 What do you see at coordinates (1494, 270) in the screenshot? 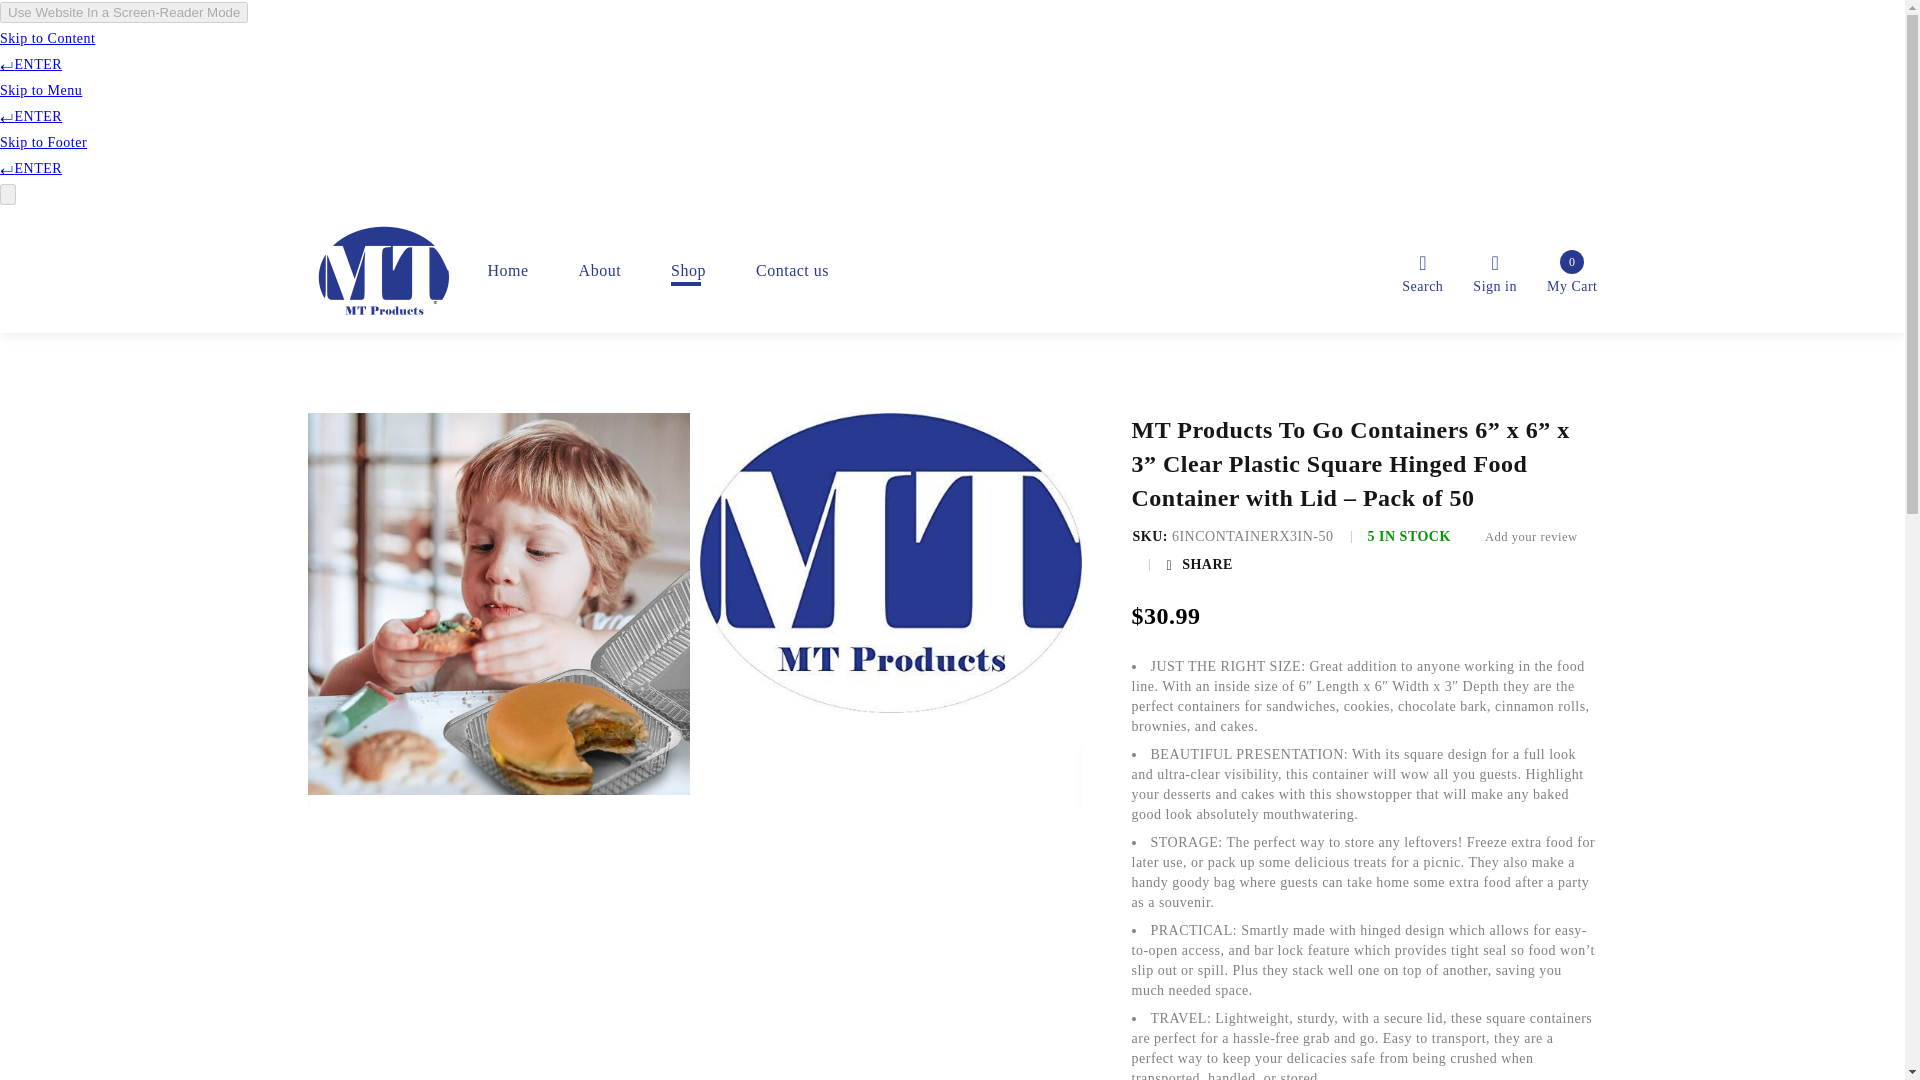
I see `Sign in` at bounding box center [1494, 270].